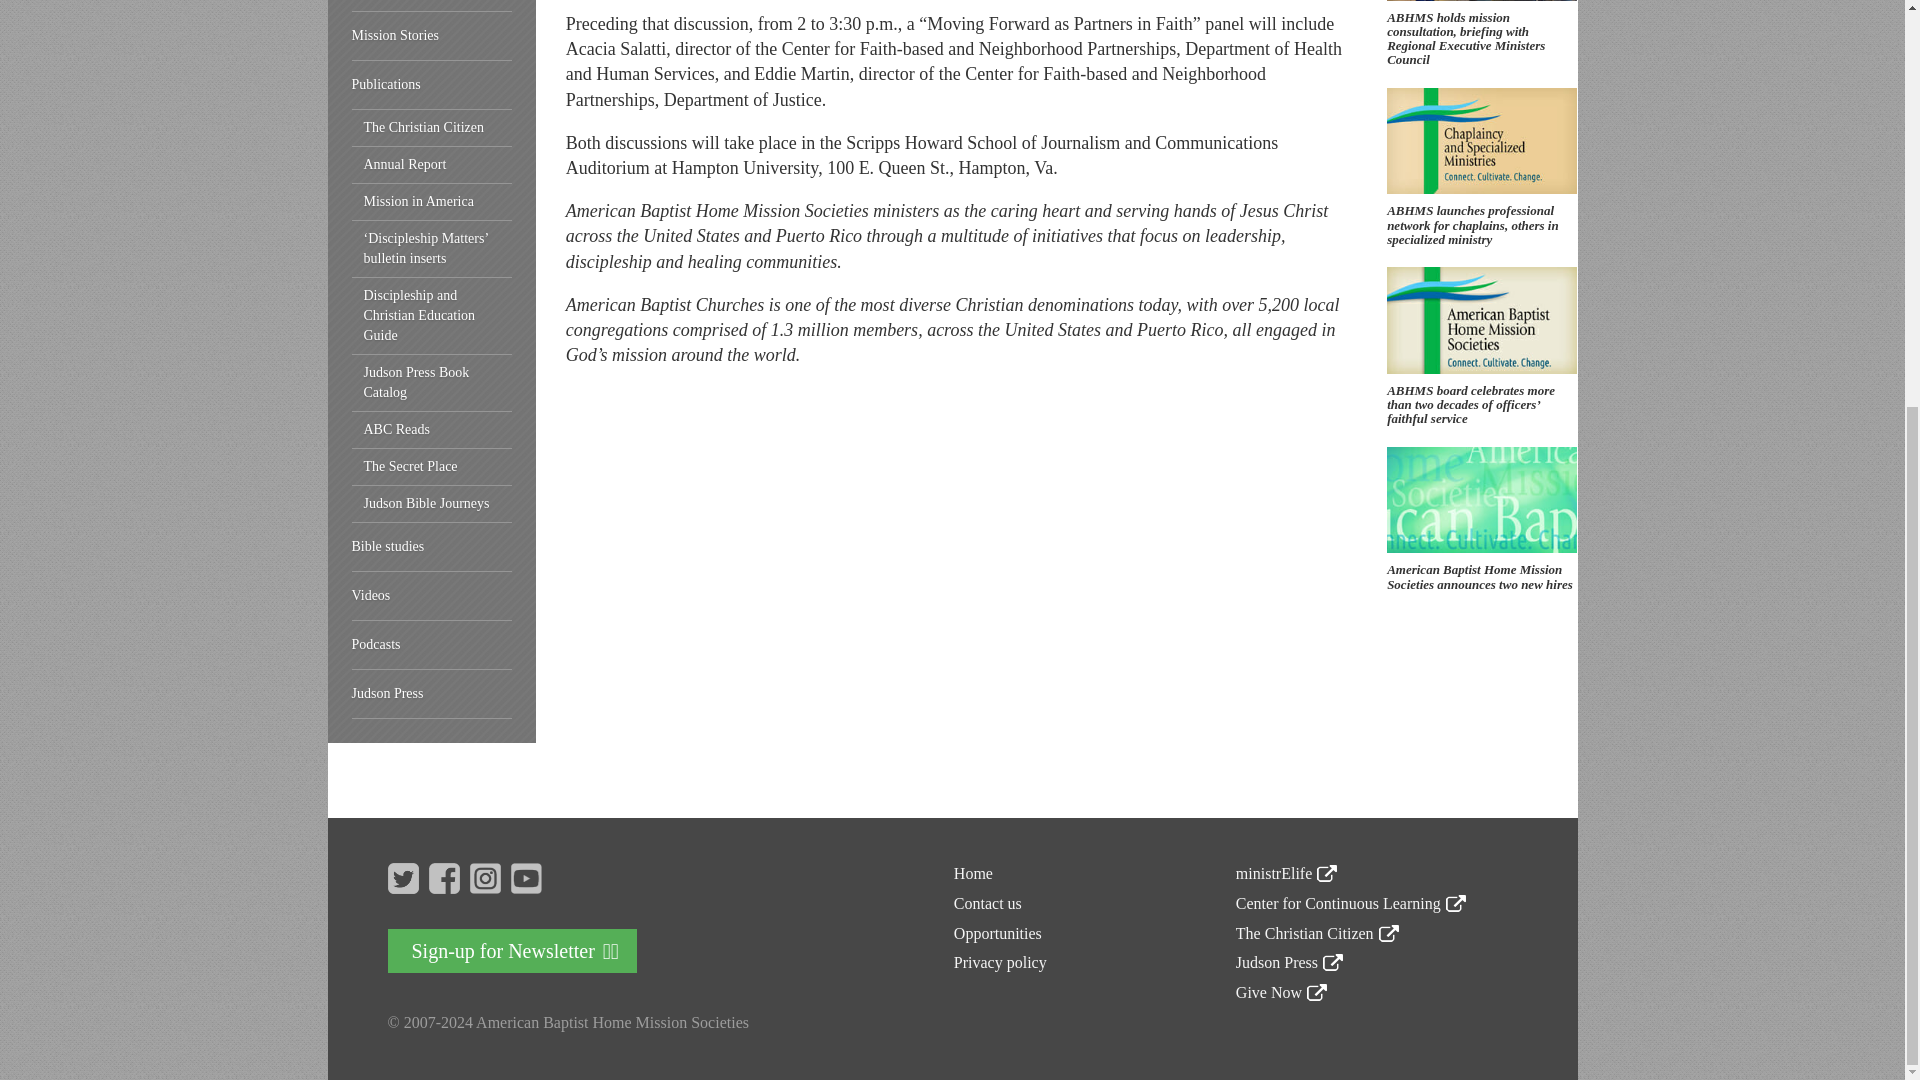 This screenshot has width=1920, height=1080. Describe the element at coordinates (432, 316) in the screenshot. I see `Discipleship and Christian Education Guide` at that location.